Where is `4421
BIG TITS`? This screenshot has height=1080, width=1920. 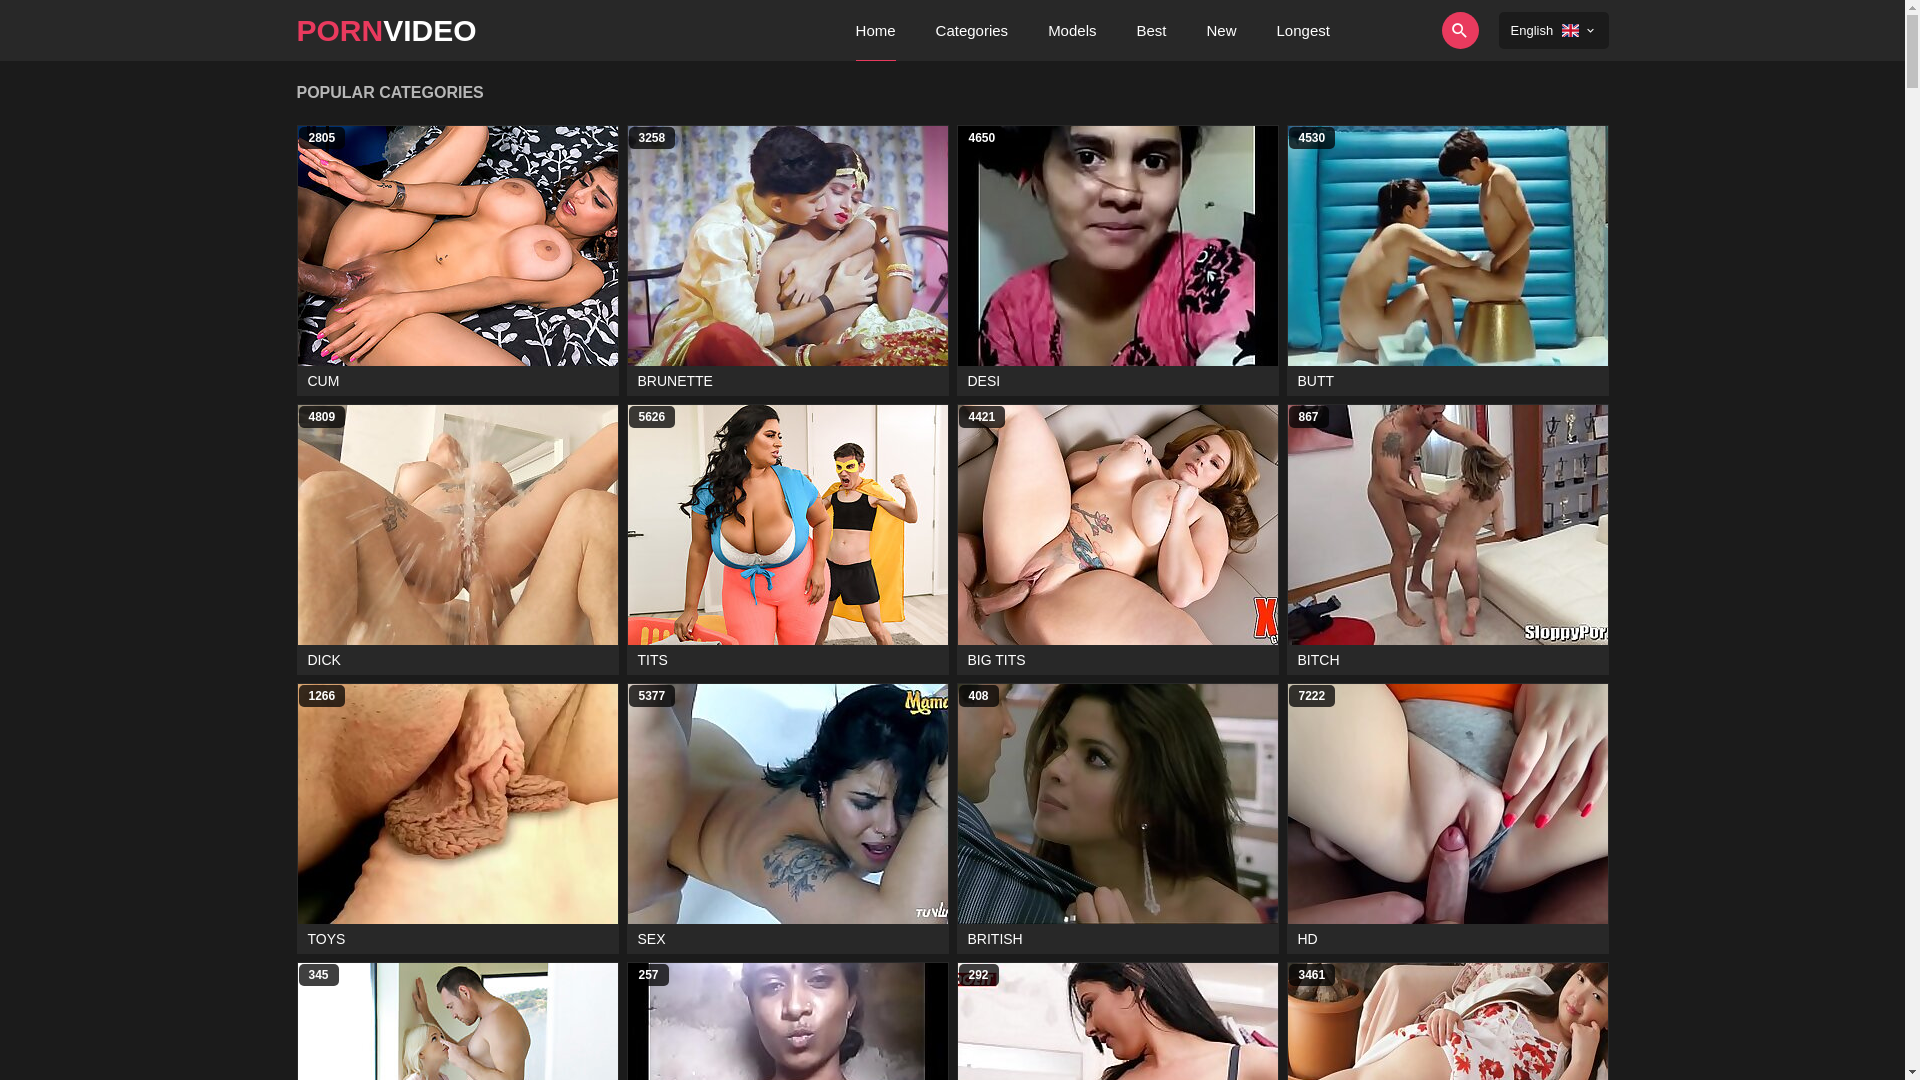
4421
BIG TITS is located at coordinates (1117, 540).